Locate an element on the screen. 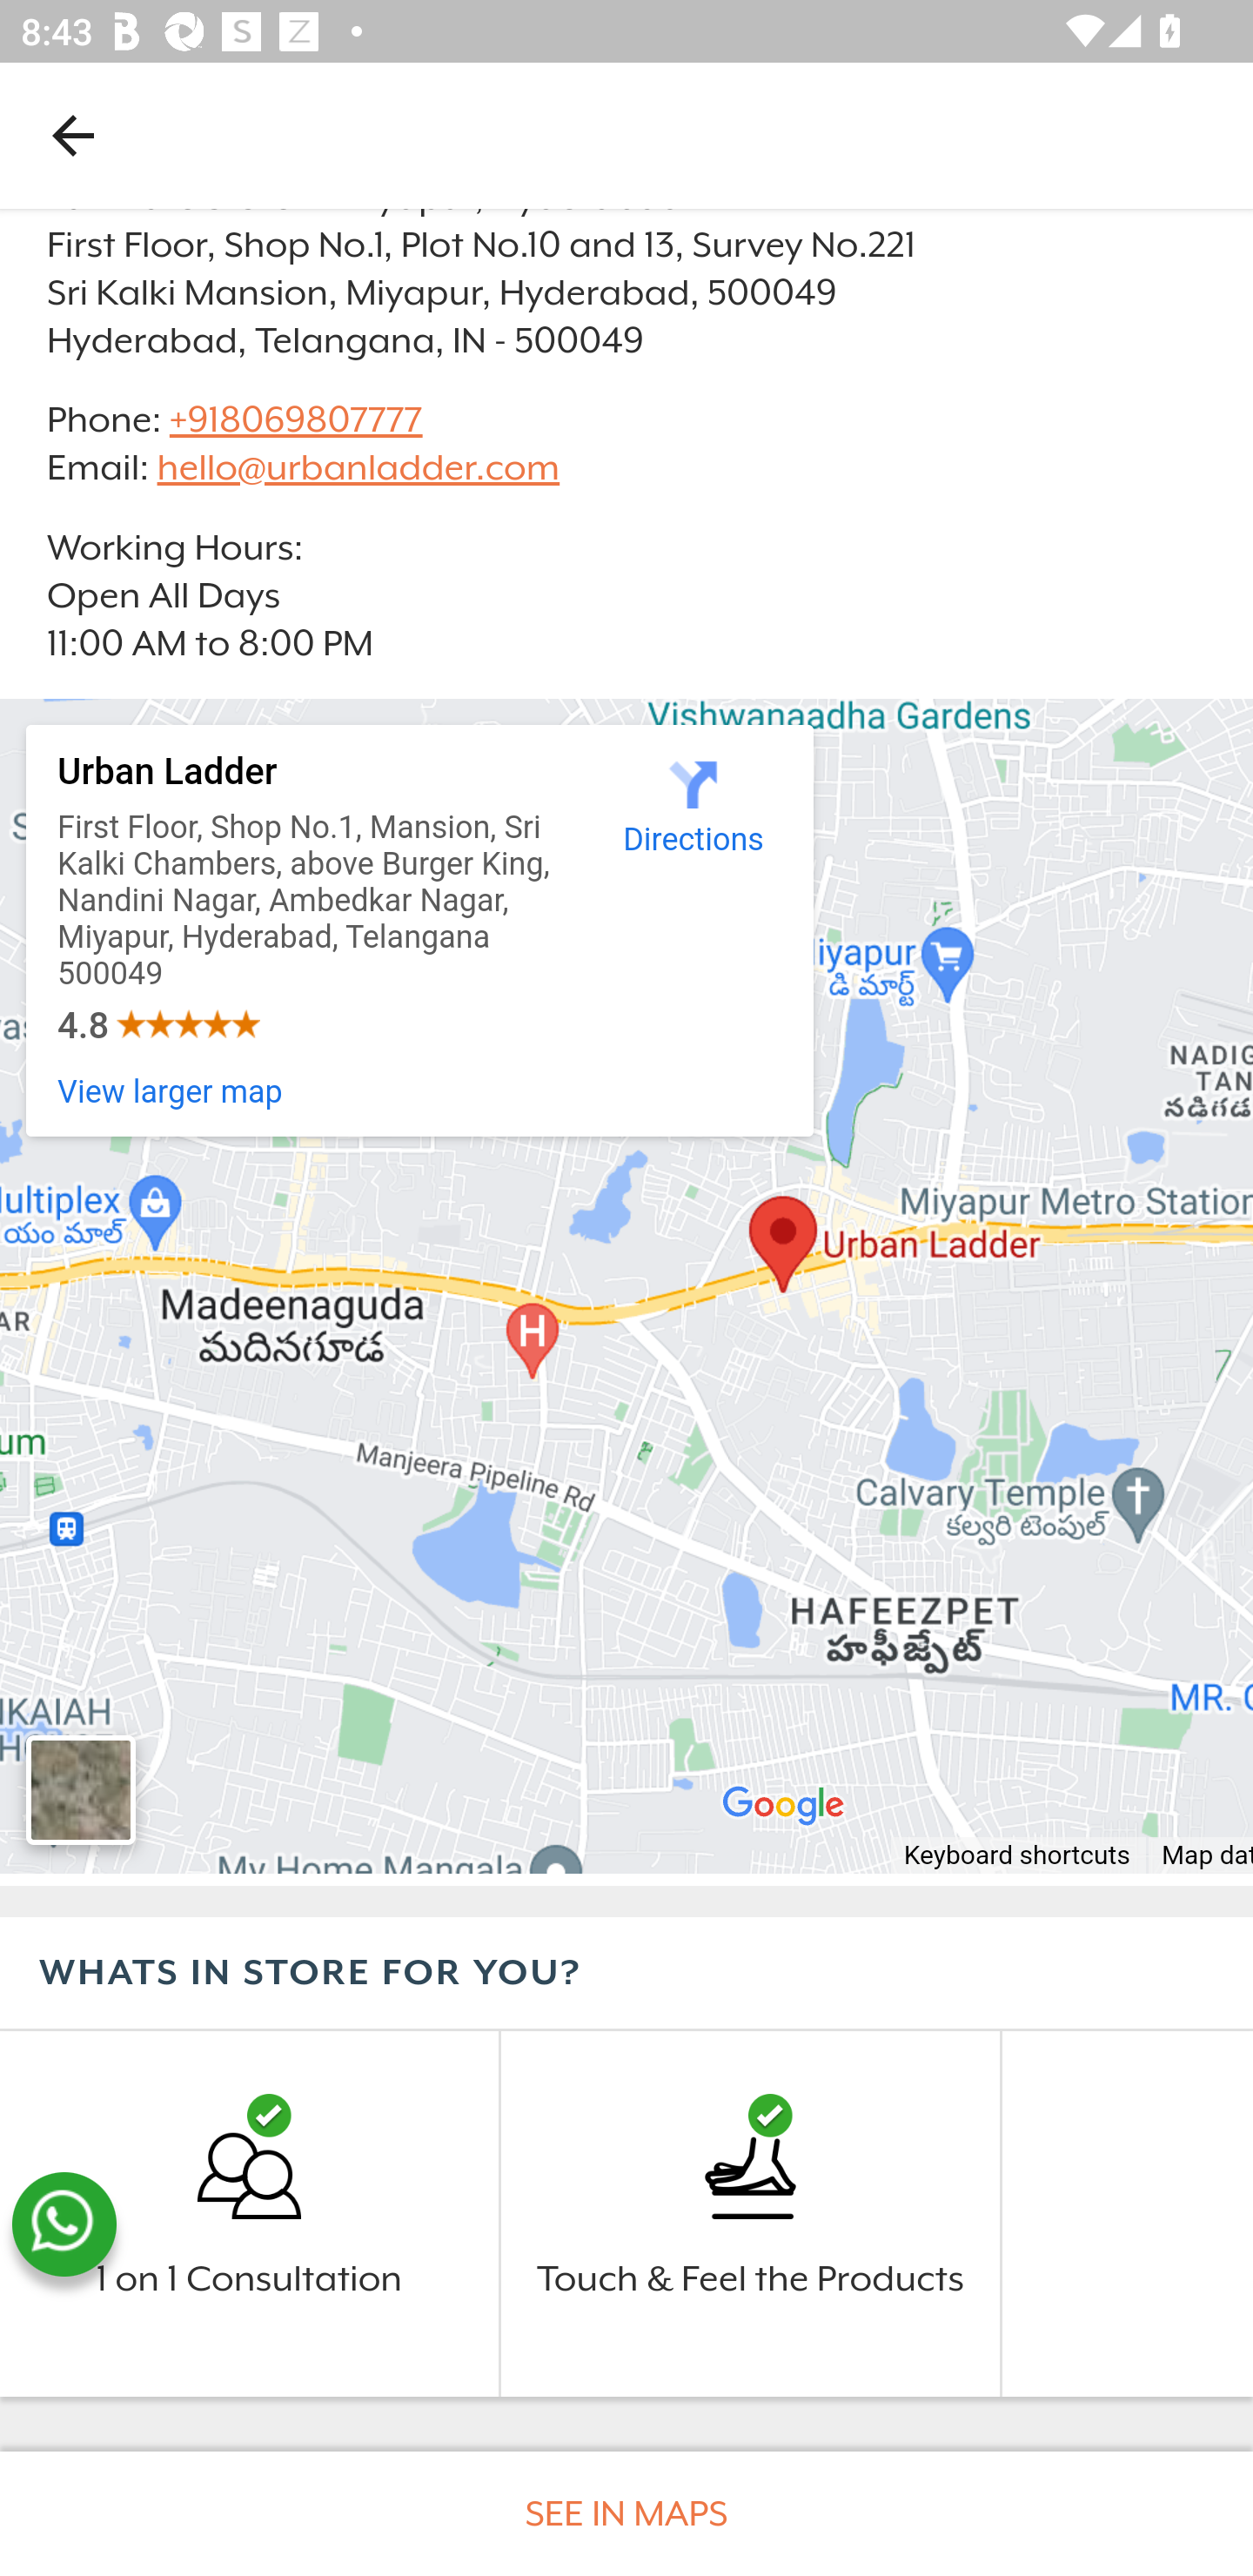 This screenshot has width=1253, height=2576. hello@urbanladder.com is located at coordinates (358, 468).